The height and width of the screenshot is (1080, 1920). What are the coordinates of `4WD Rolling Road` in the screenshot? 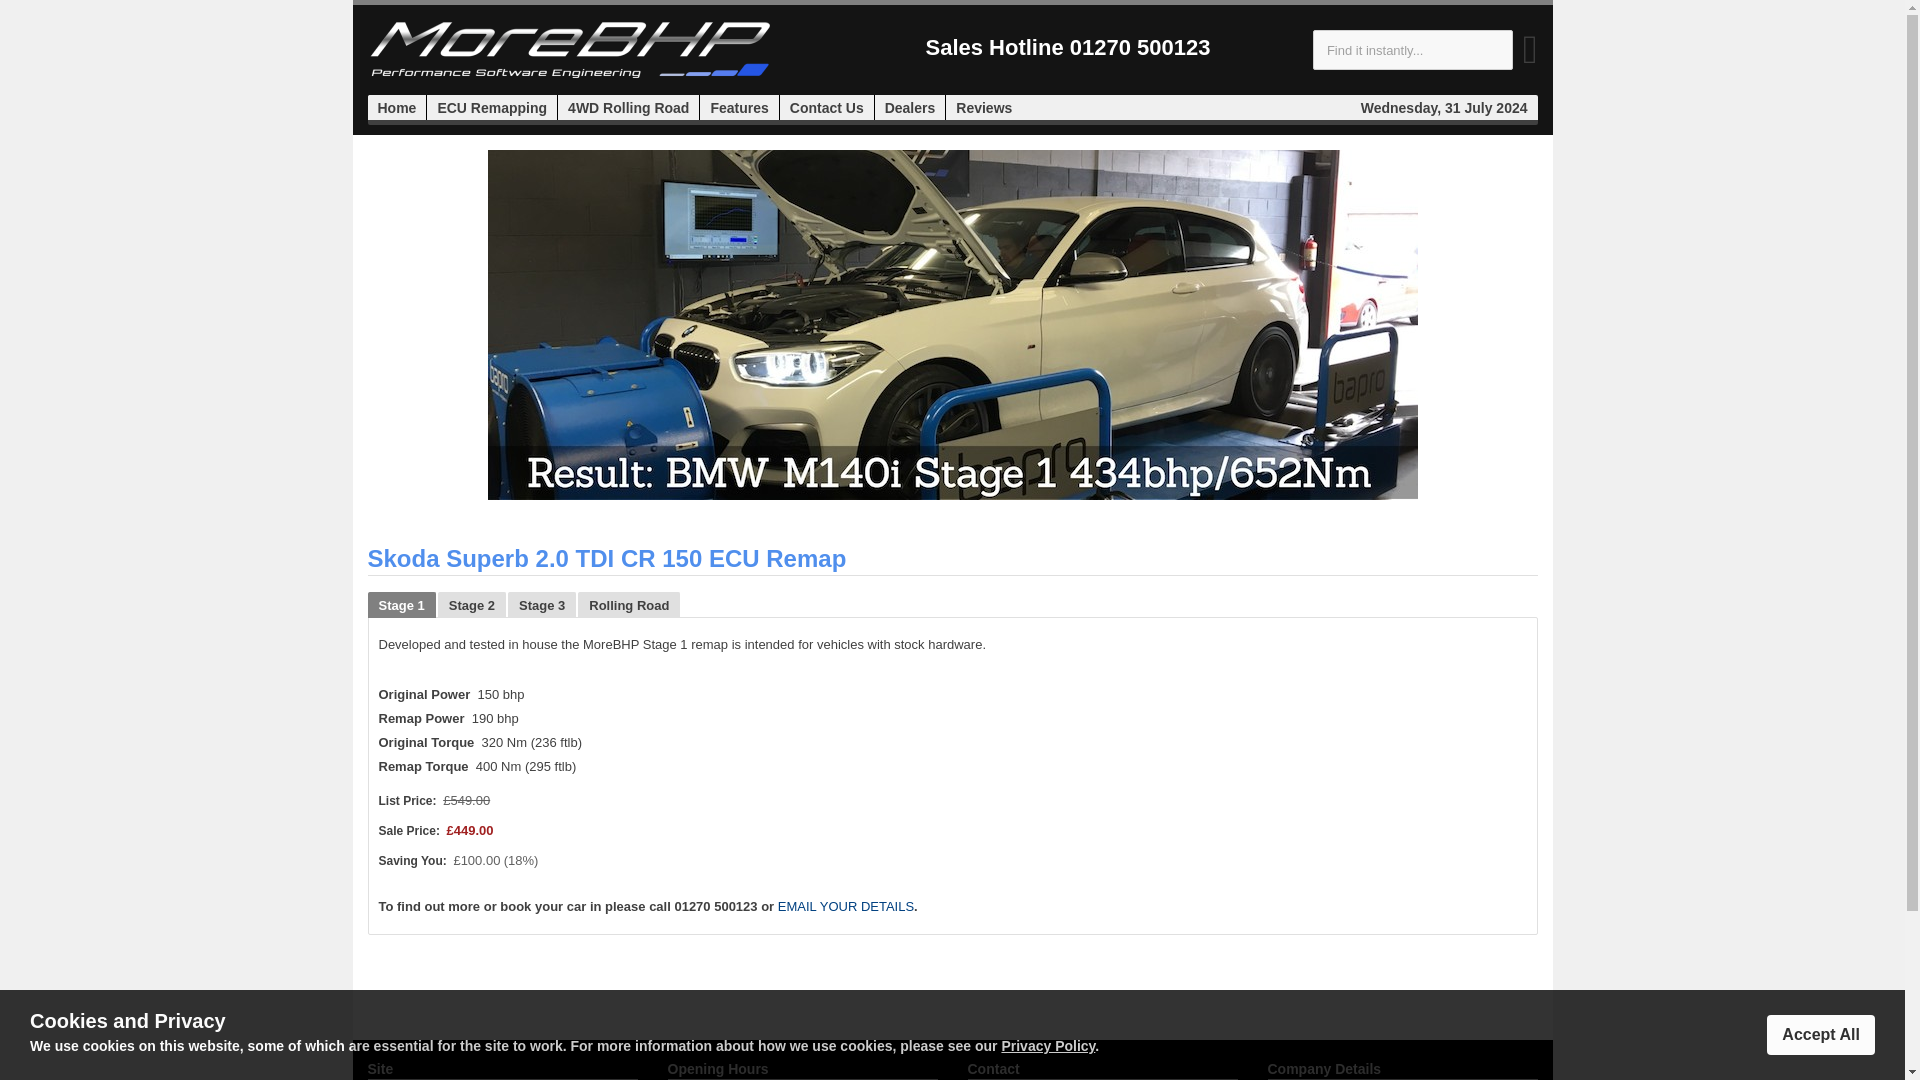 It's located at (628, 108).